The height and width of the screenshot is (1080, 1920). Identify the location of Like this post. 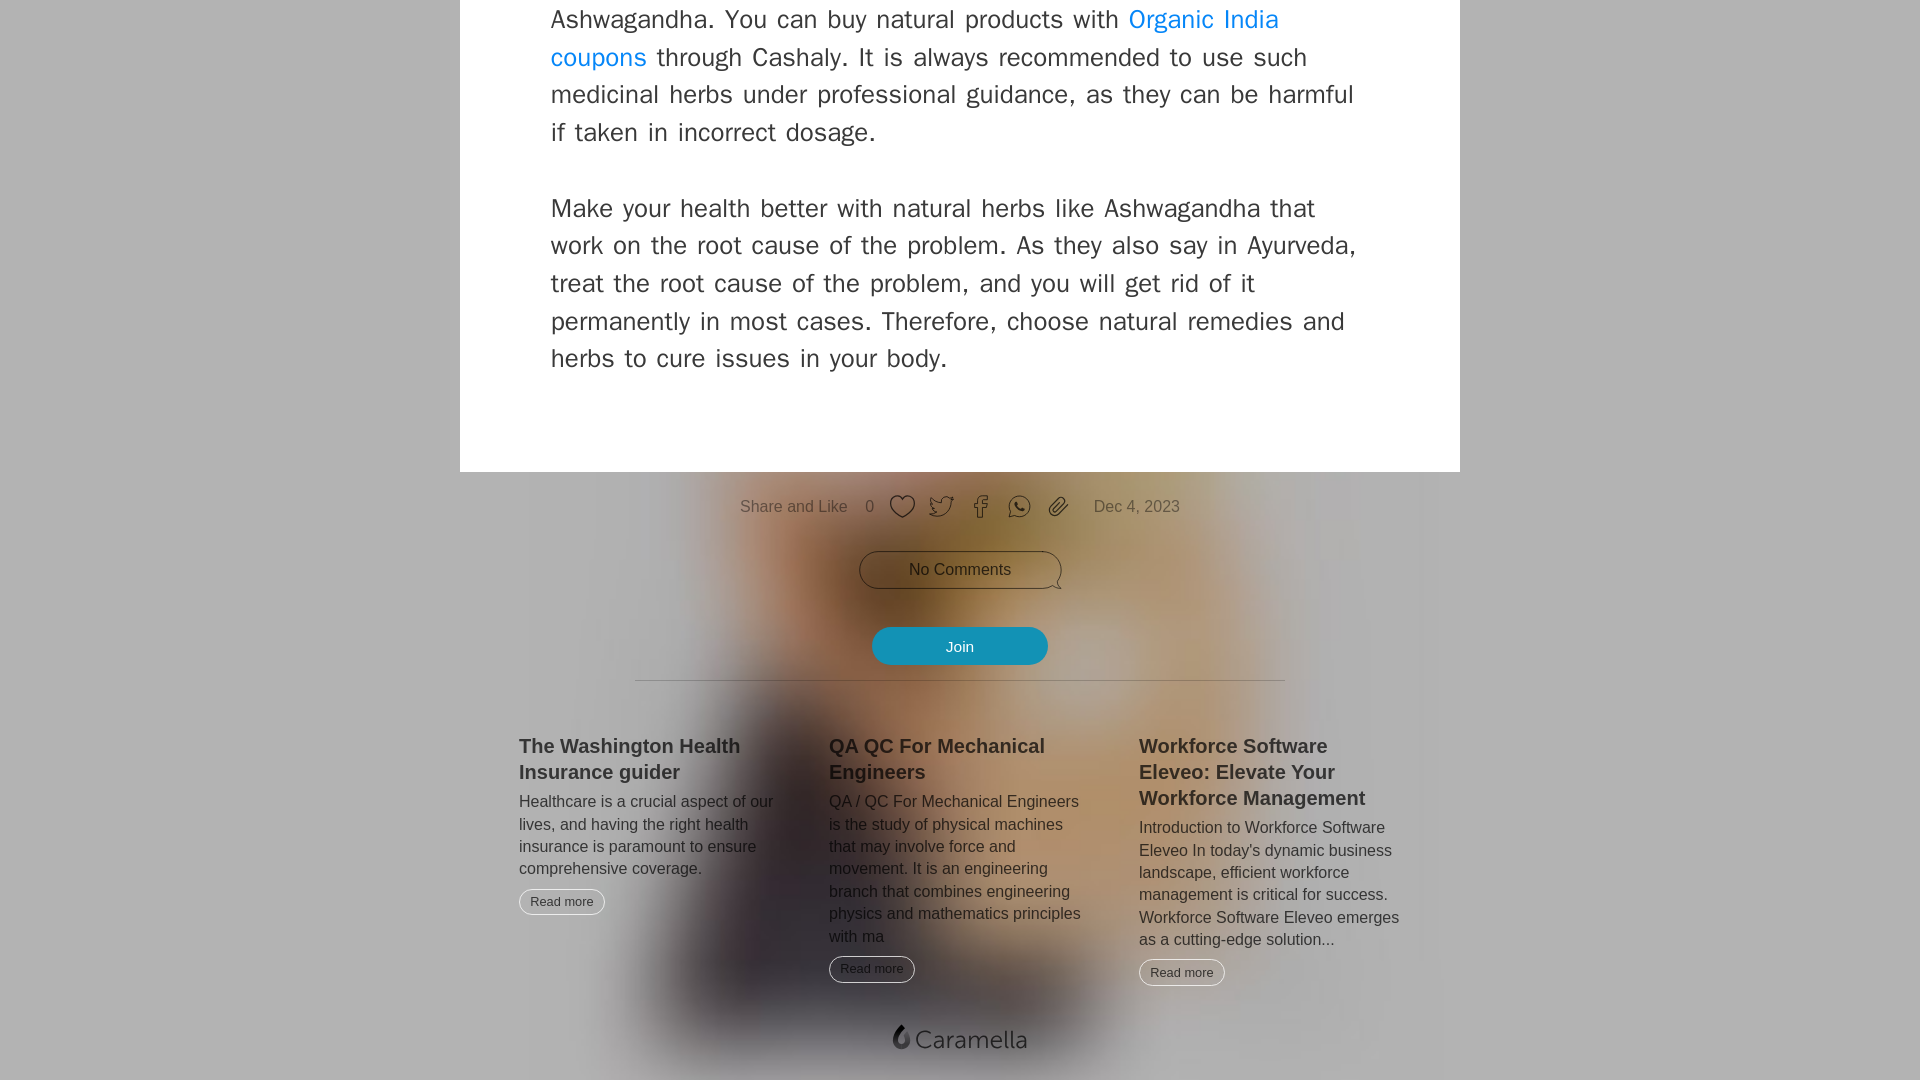
(902, 506).